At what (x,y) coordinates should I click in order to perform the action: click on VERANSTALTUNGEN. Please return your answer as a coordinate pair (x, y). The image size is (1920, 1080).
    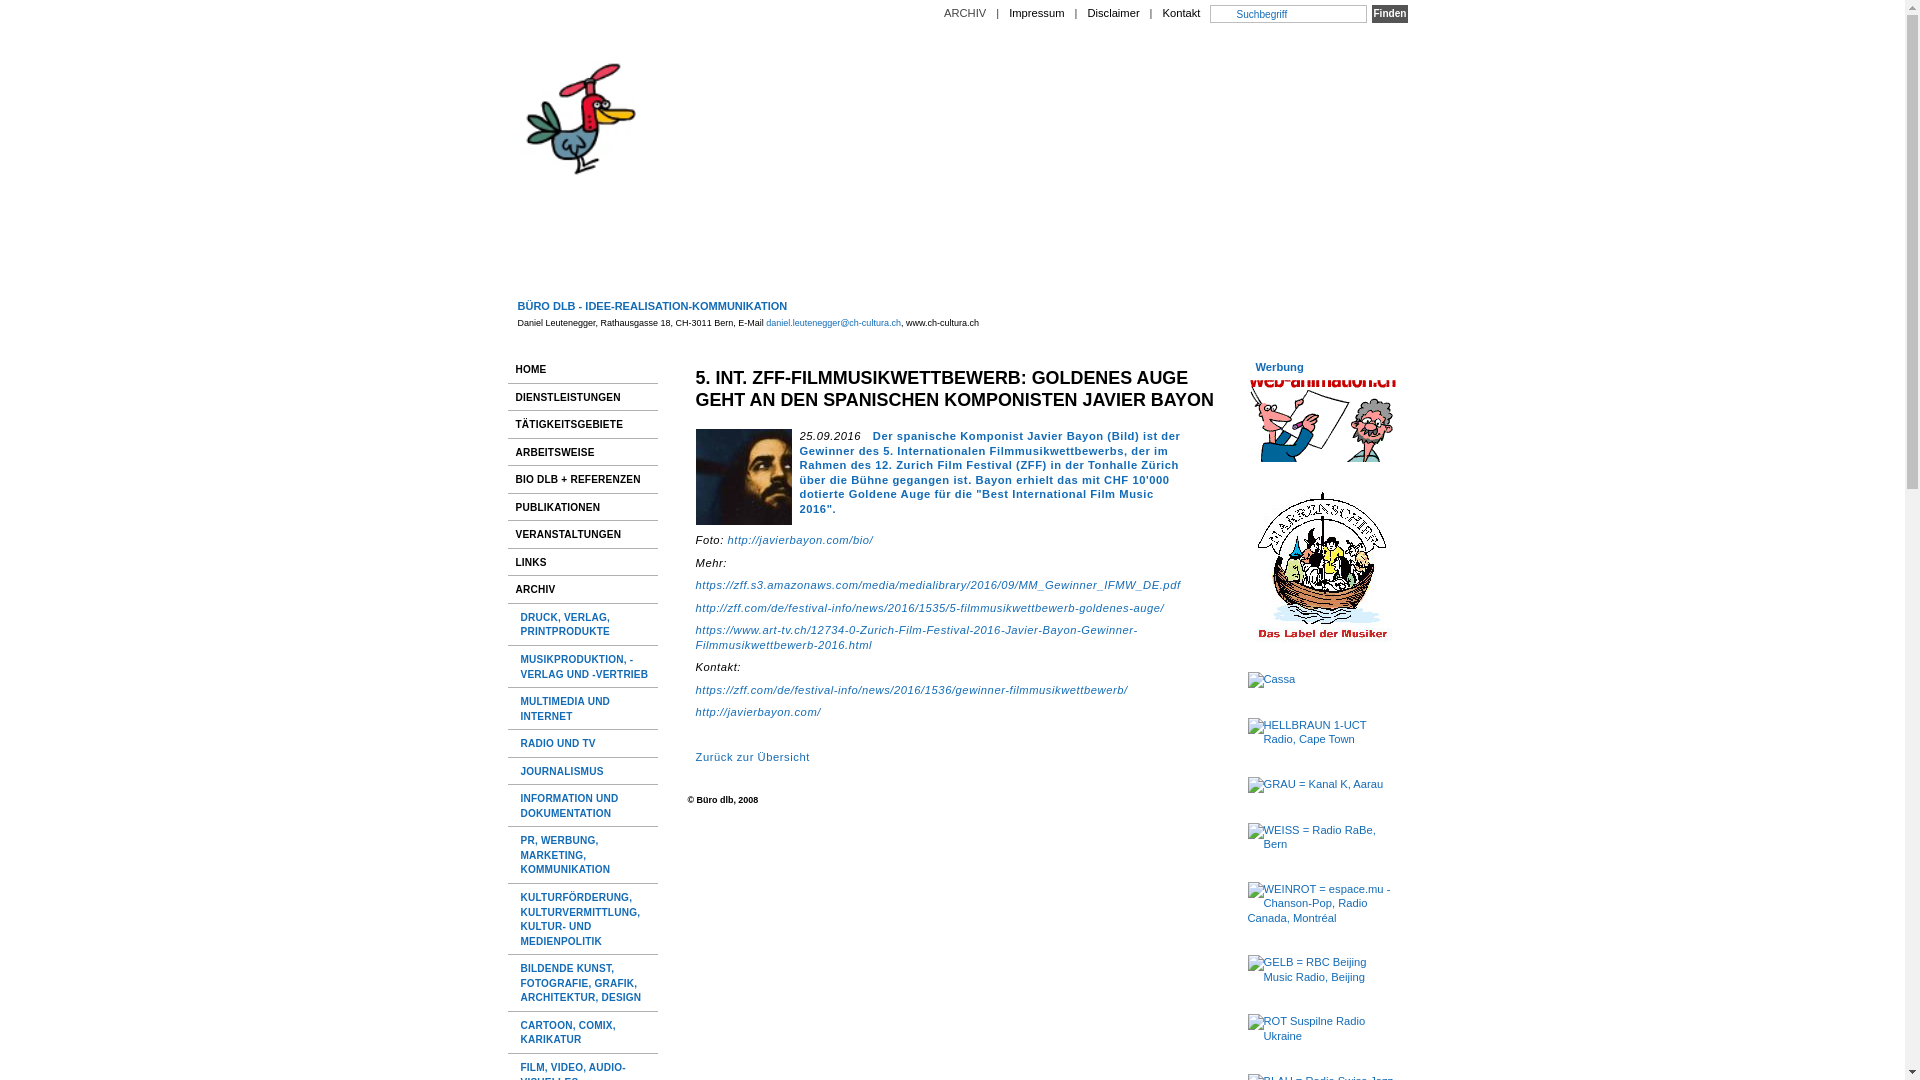
    Looking at the image, I should click on (583, 534).